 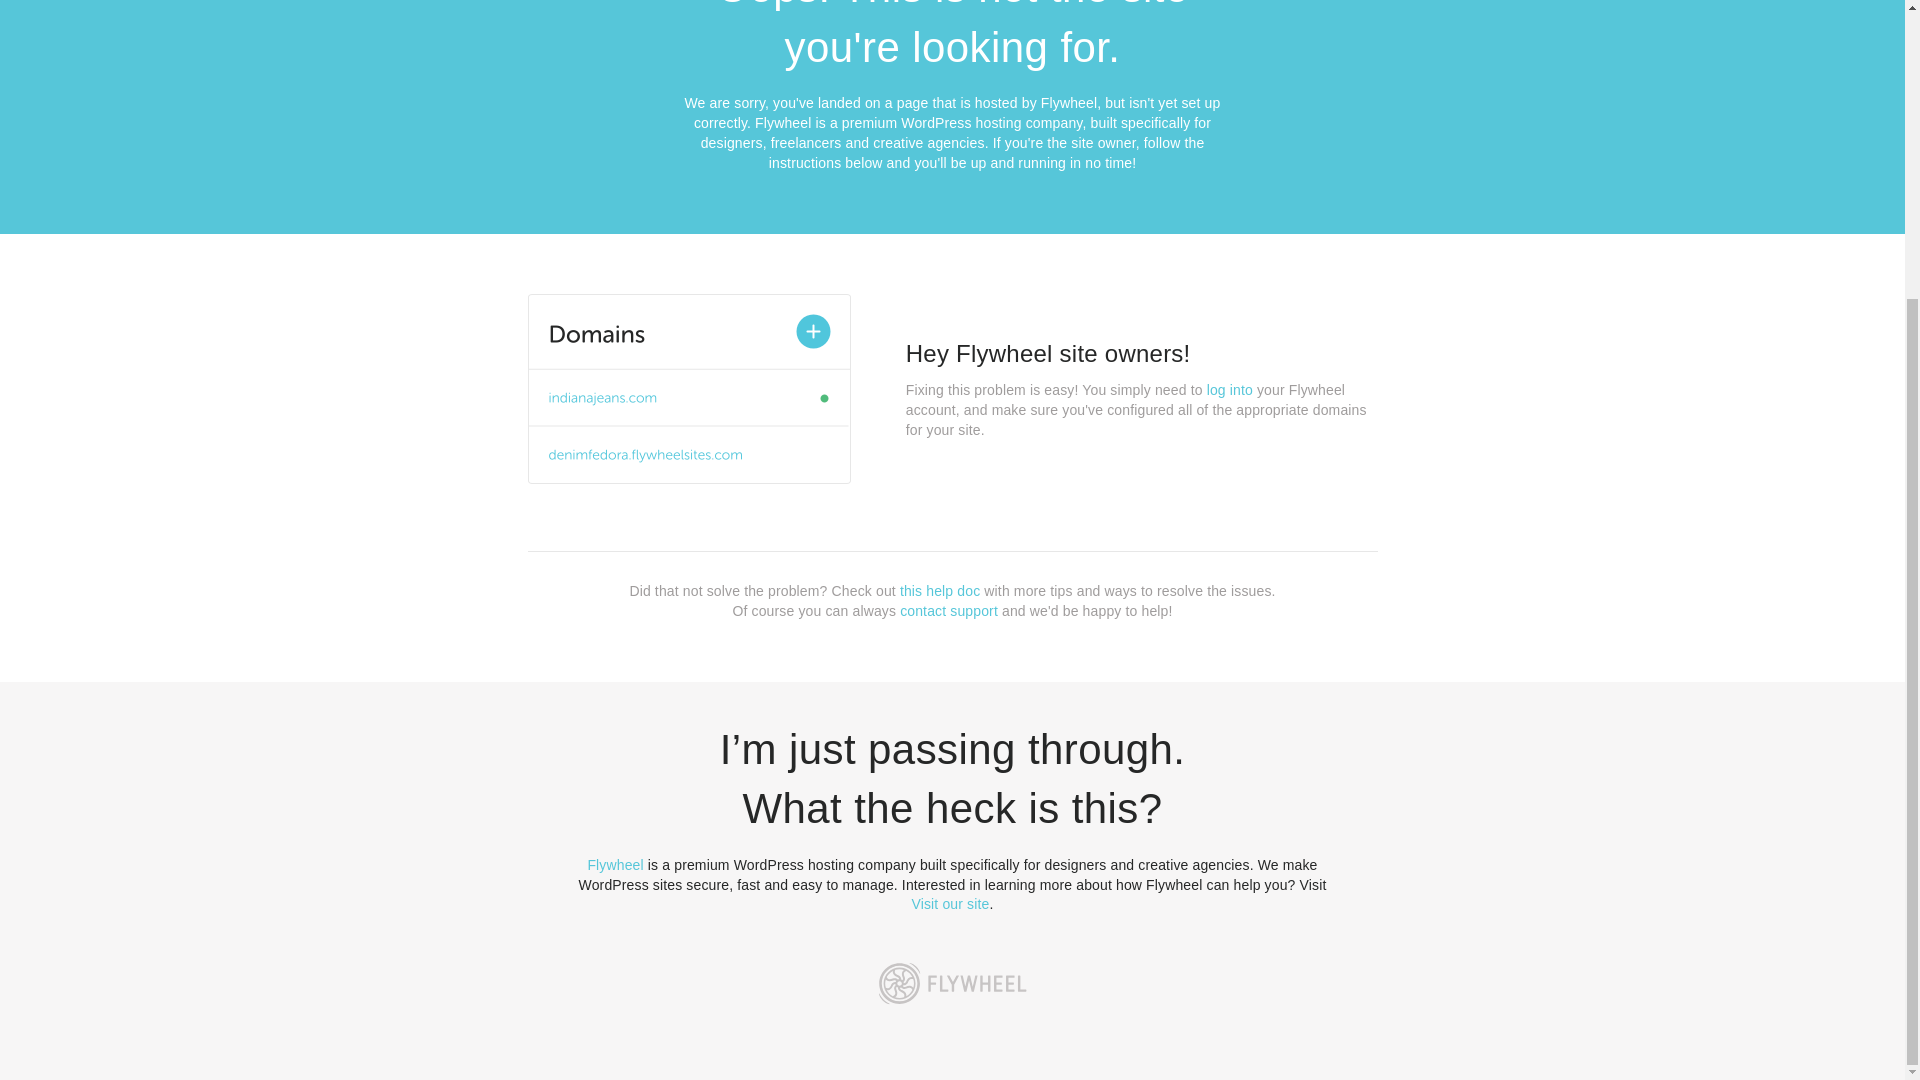 What do you see at coordinates (615, 864) in the screenshot?
I see `Flywheel` at bounding box center [615, 864].